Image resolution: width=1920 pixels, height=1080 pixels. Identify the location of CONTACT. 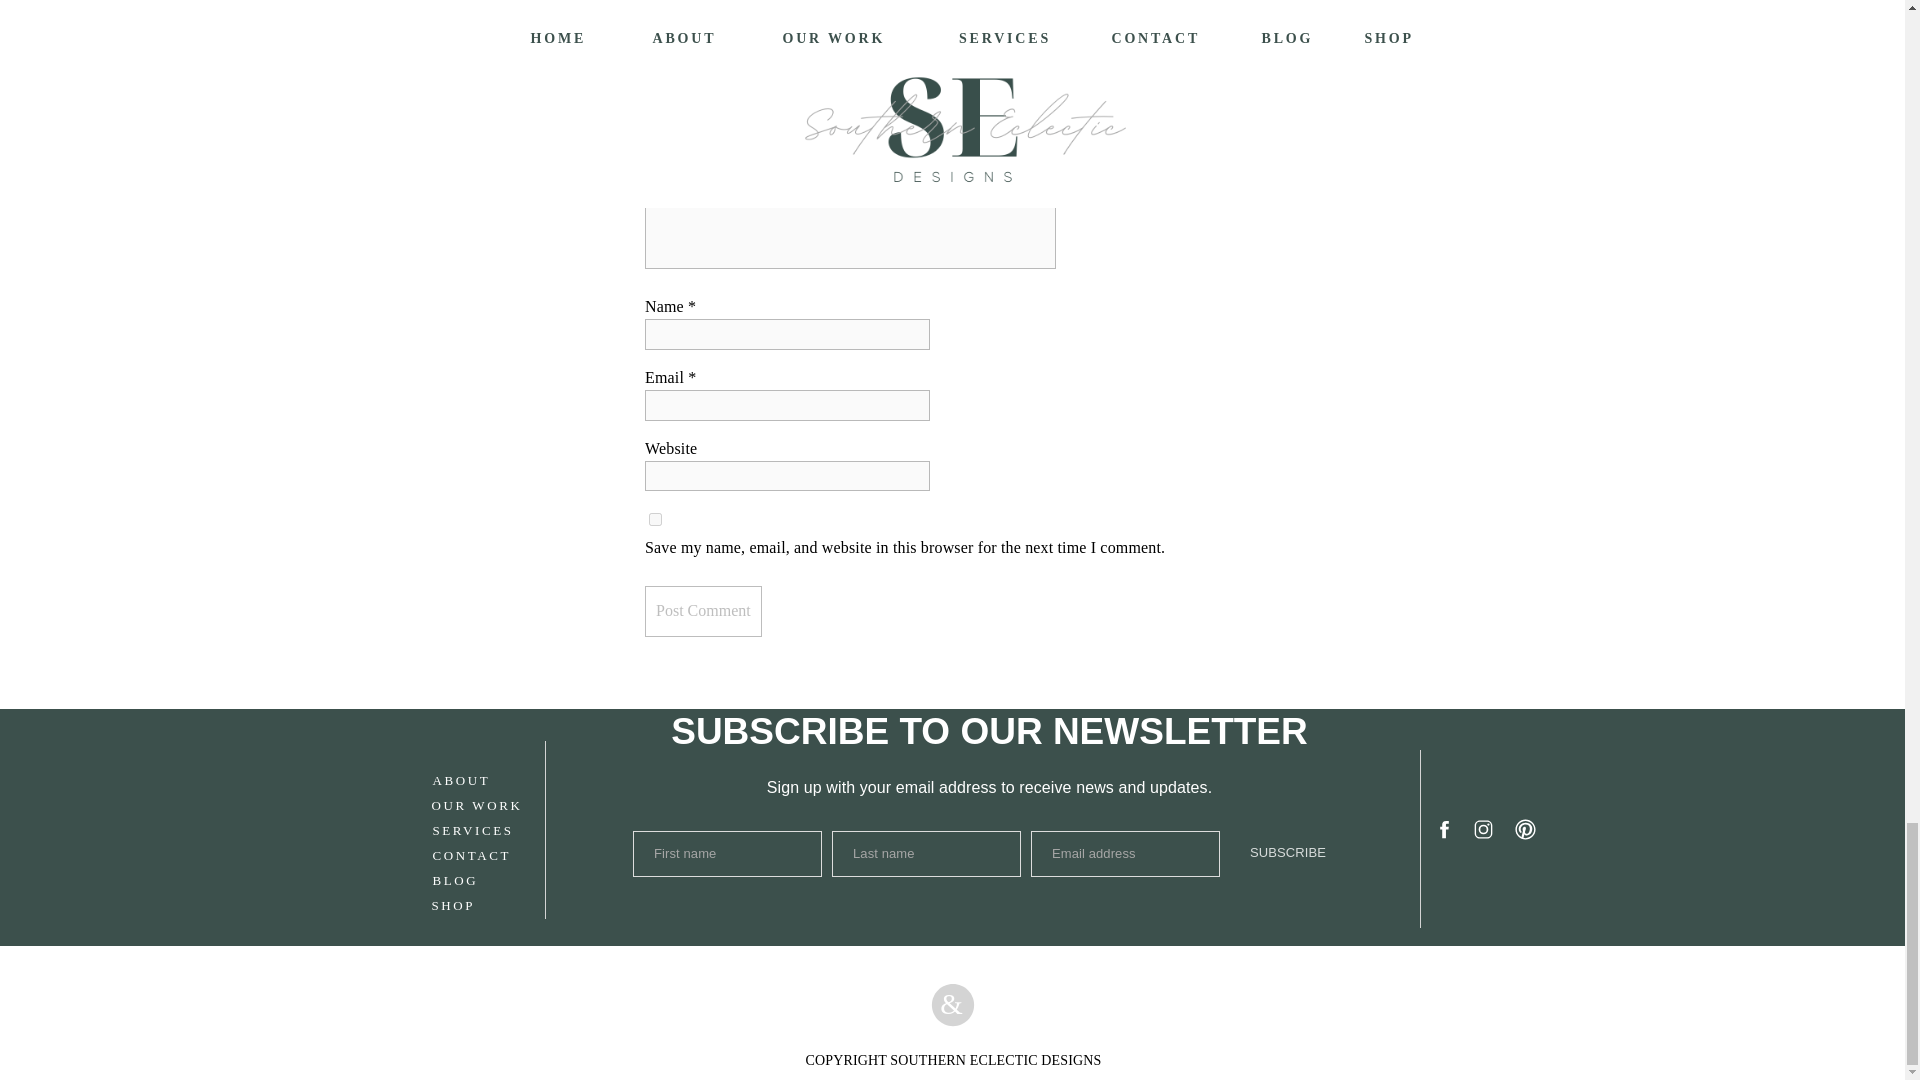
(506, 854).